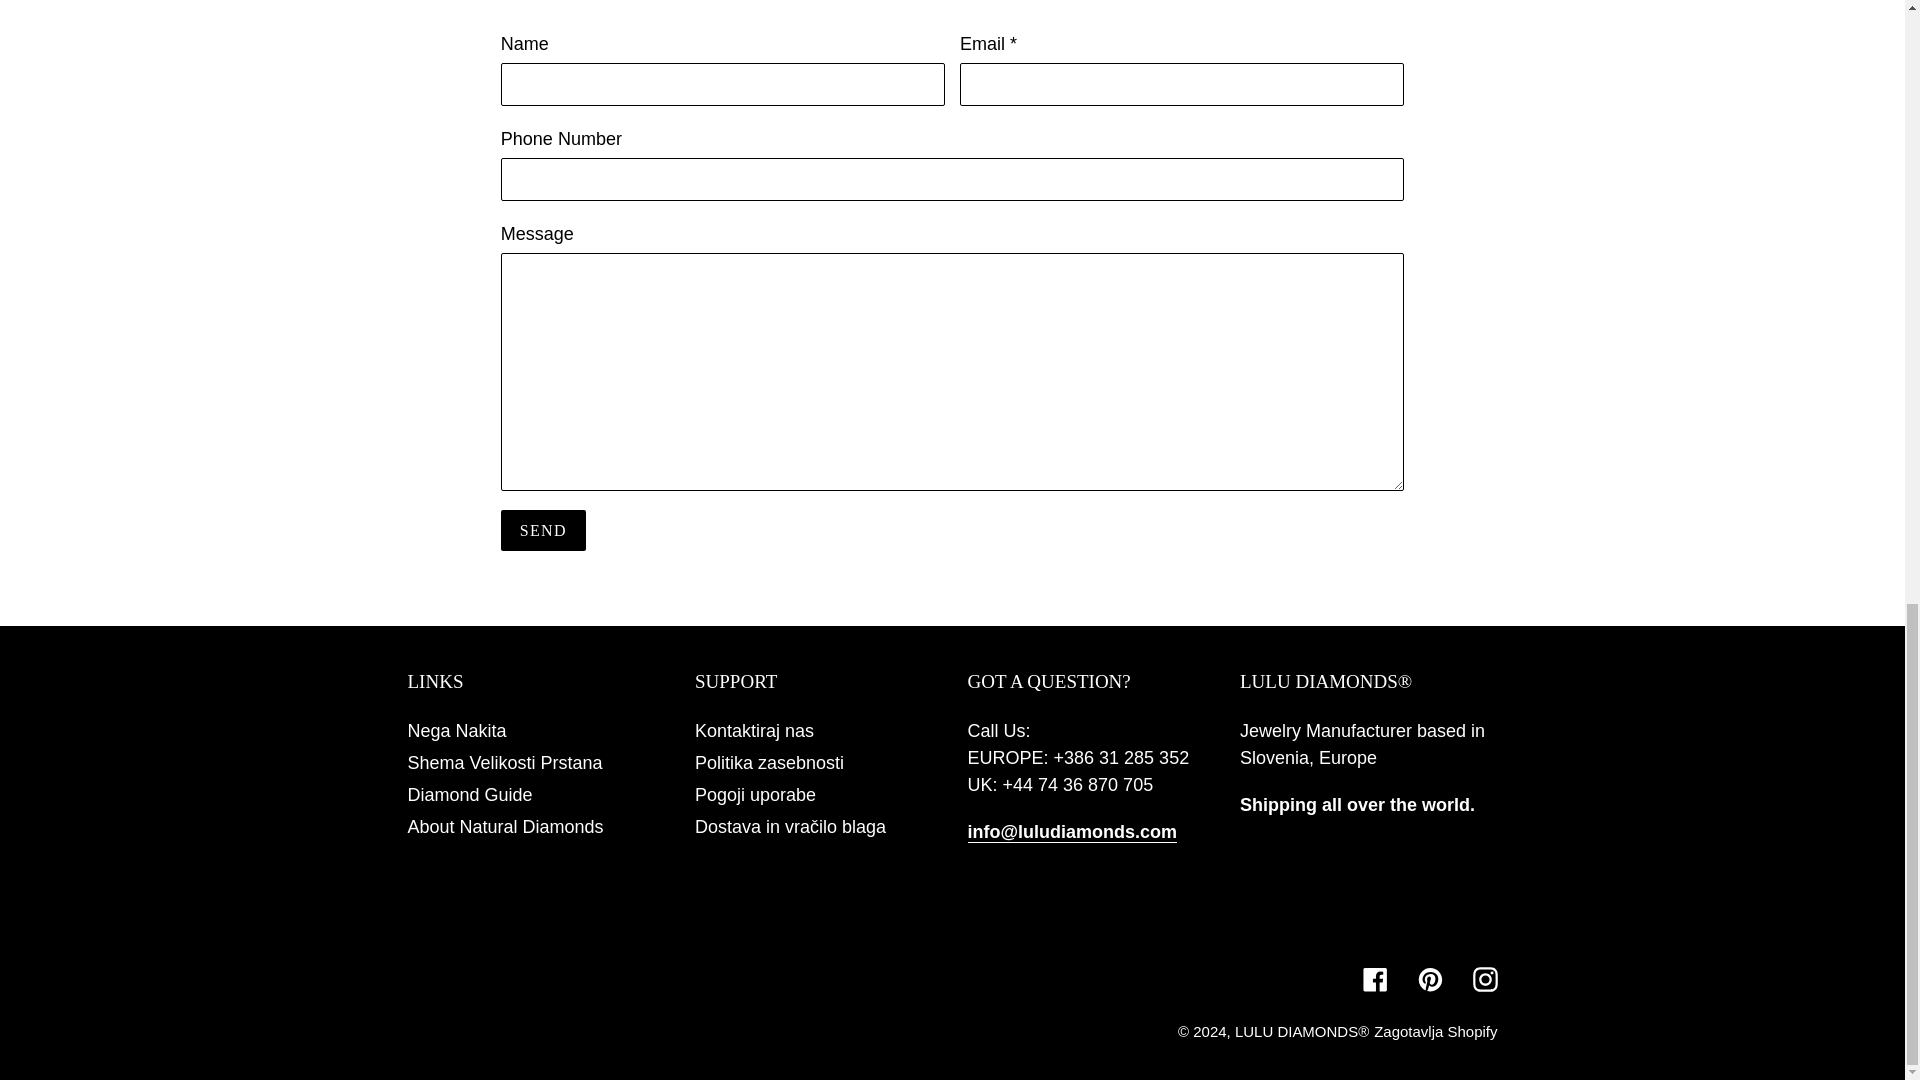 The width and height of the screenshot is (1920, 1080). Describe the element at coordinates (470, 794) in the screenshot. I see `Diamond Guide` at that location.